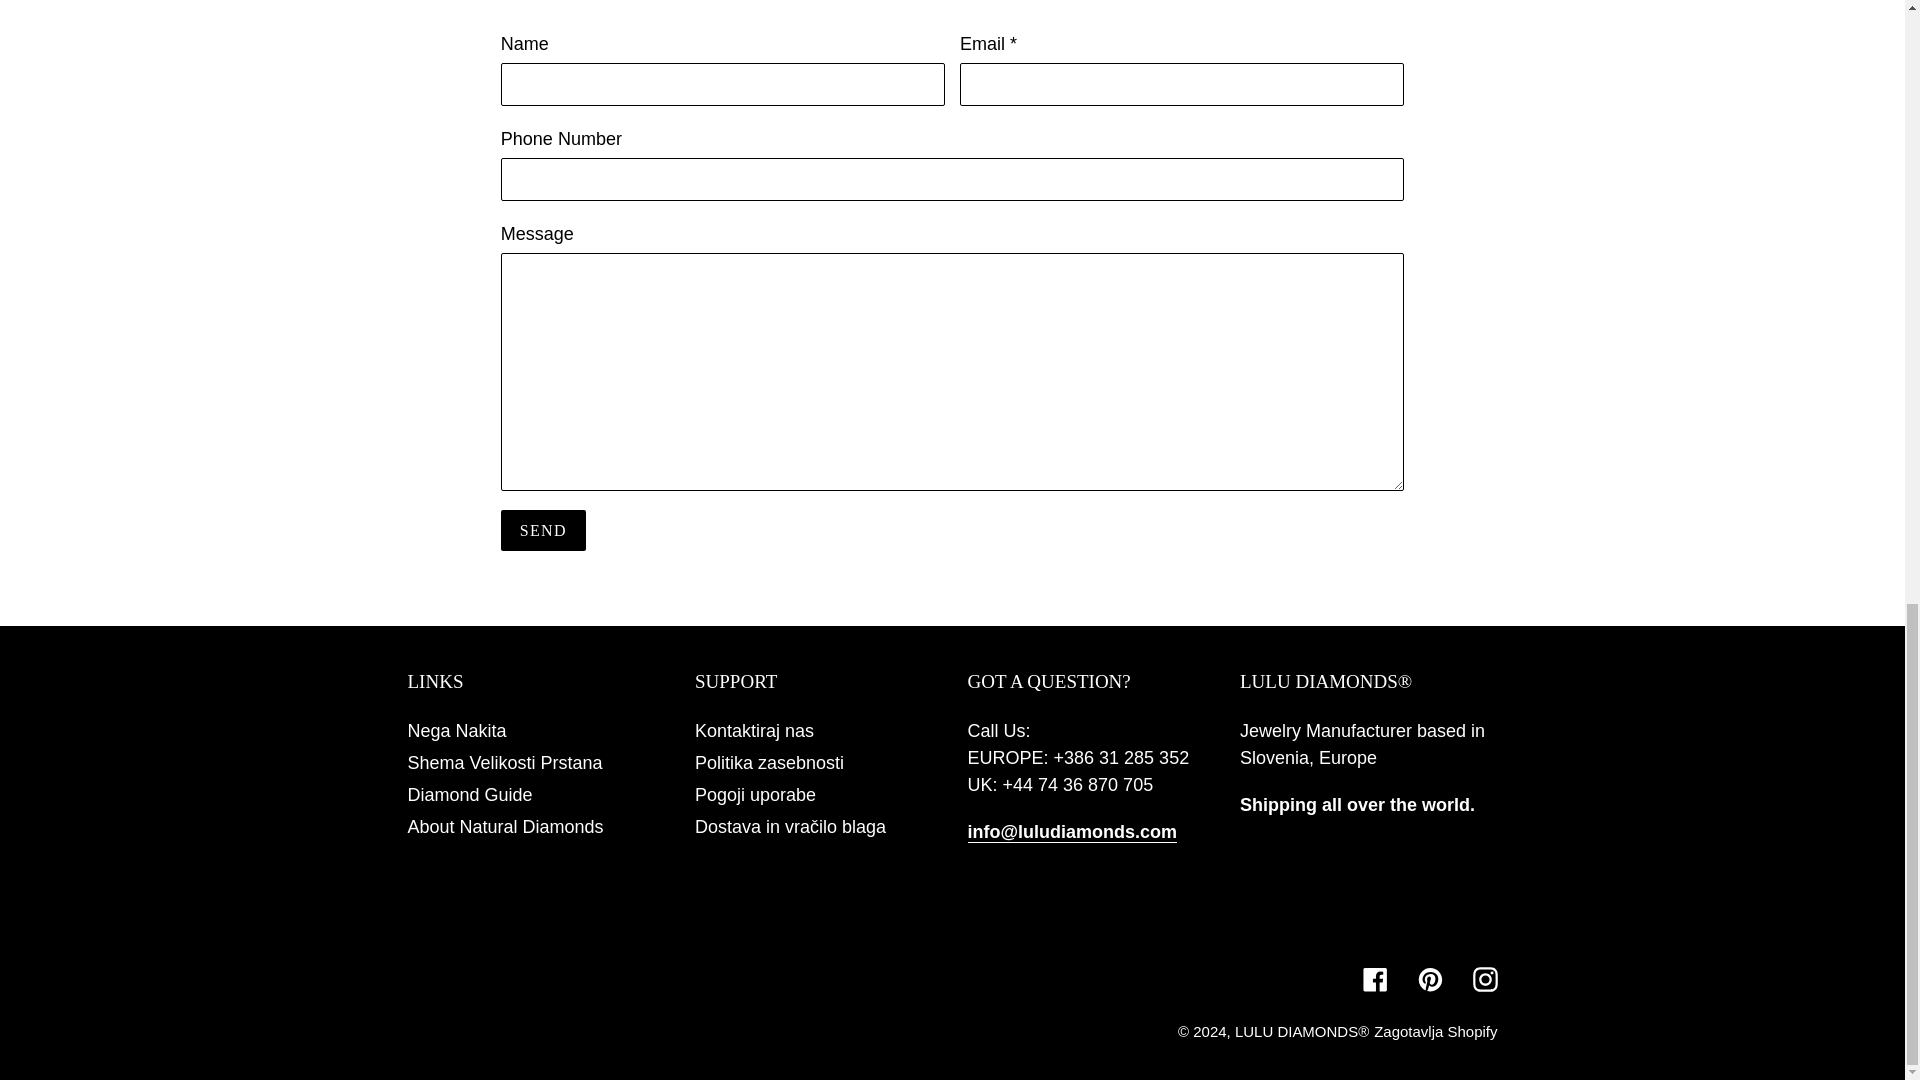 The width and height of the screenshot is (1920, 1080). Describe the element at coordinates (470, 794) in the screenshot. I see `Diamond Guide` at that location.